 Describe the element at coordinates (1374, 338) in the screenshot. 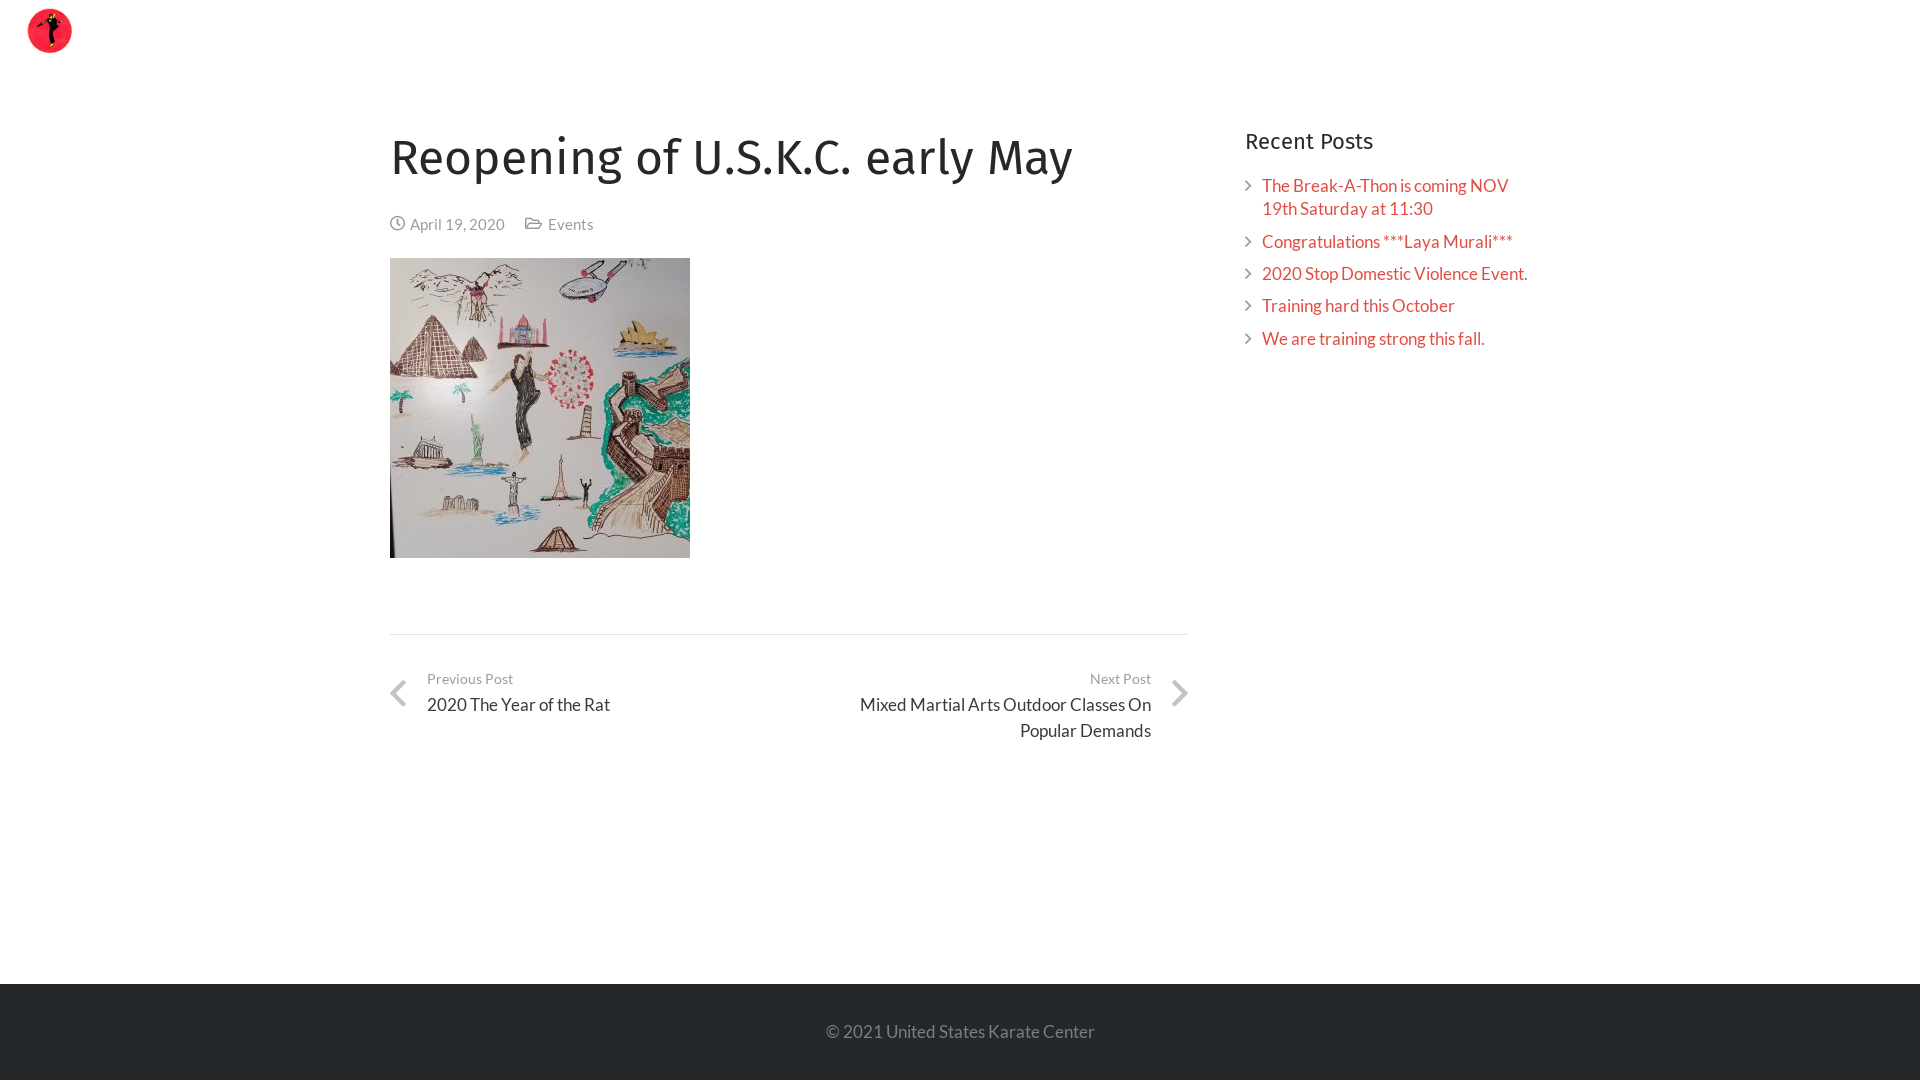

I see `We are training strong this fall.` at that location.